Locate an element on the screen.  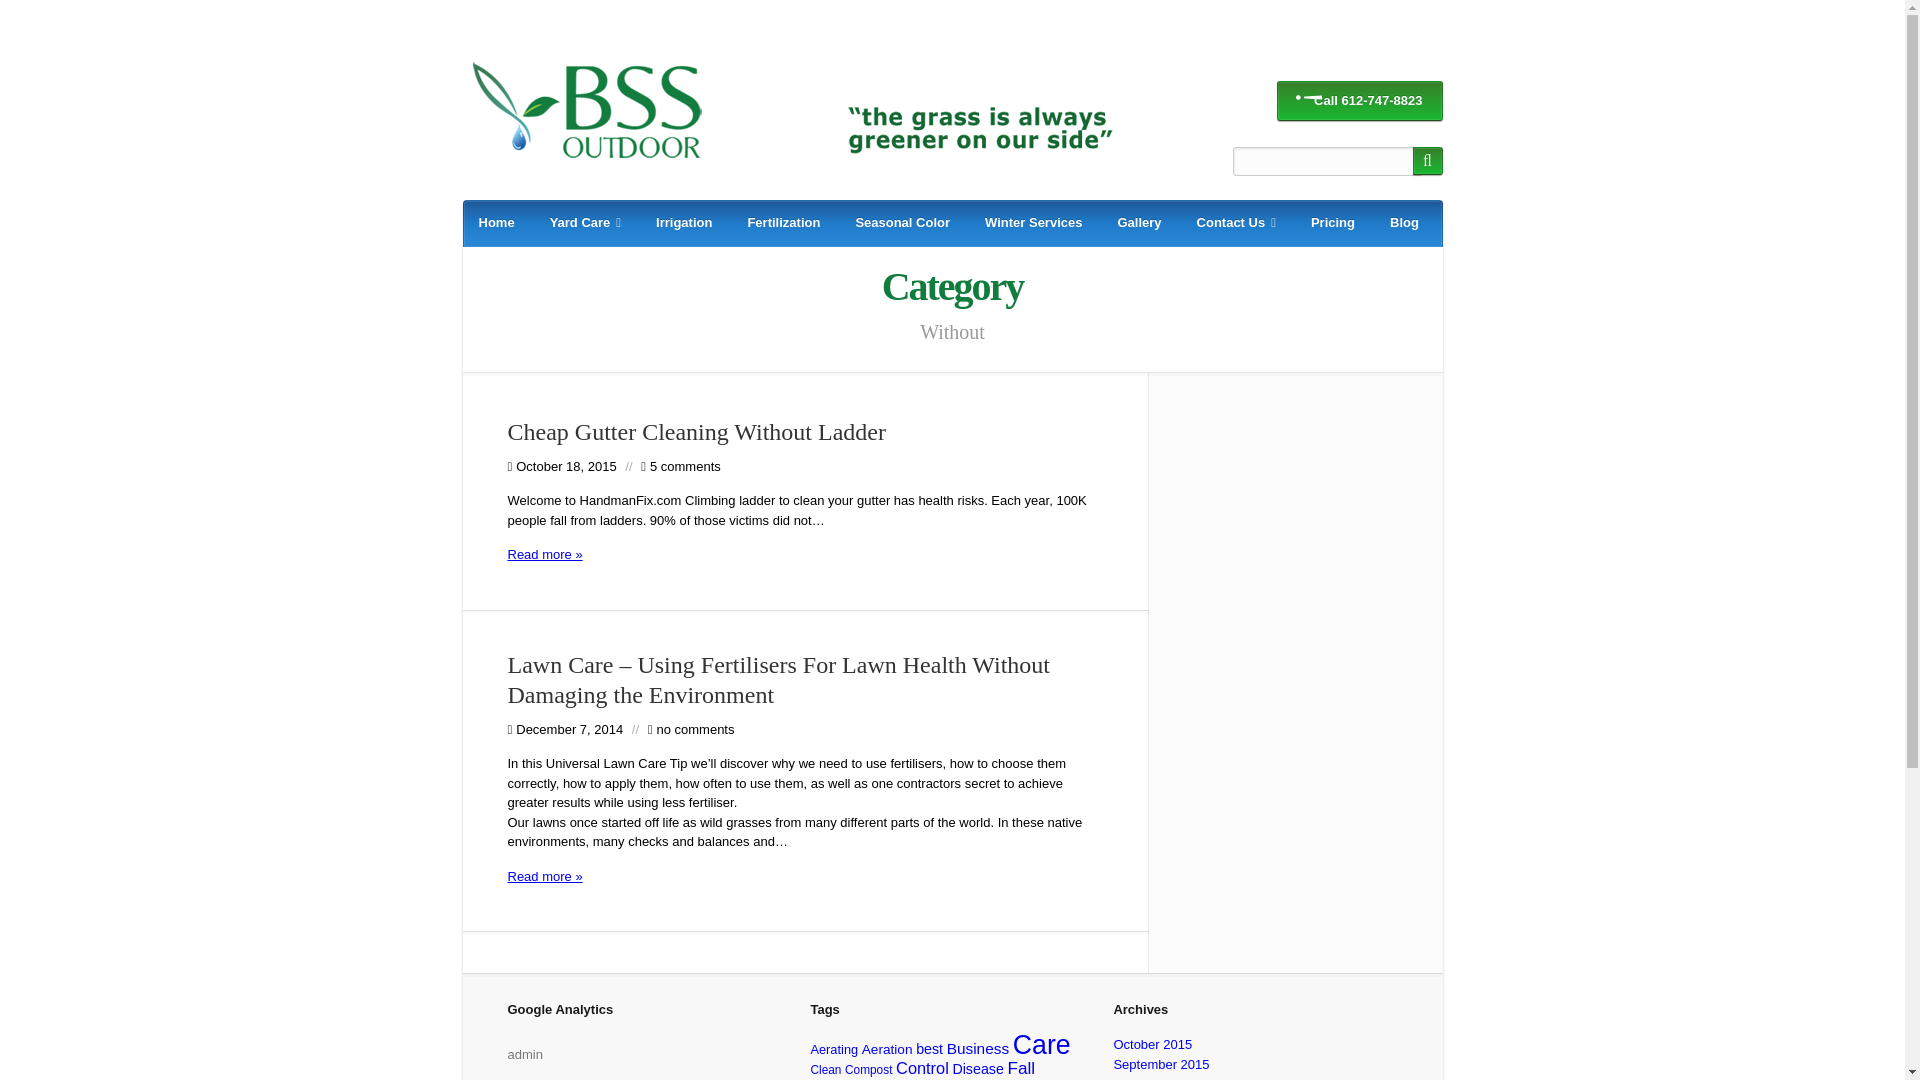
Seasonal Color is located at coordinates (902, 224).